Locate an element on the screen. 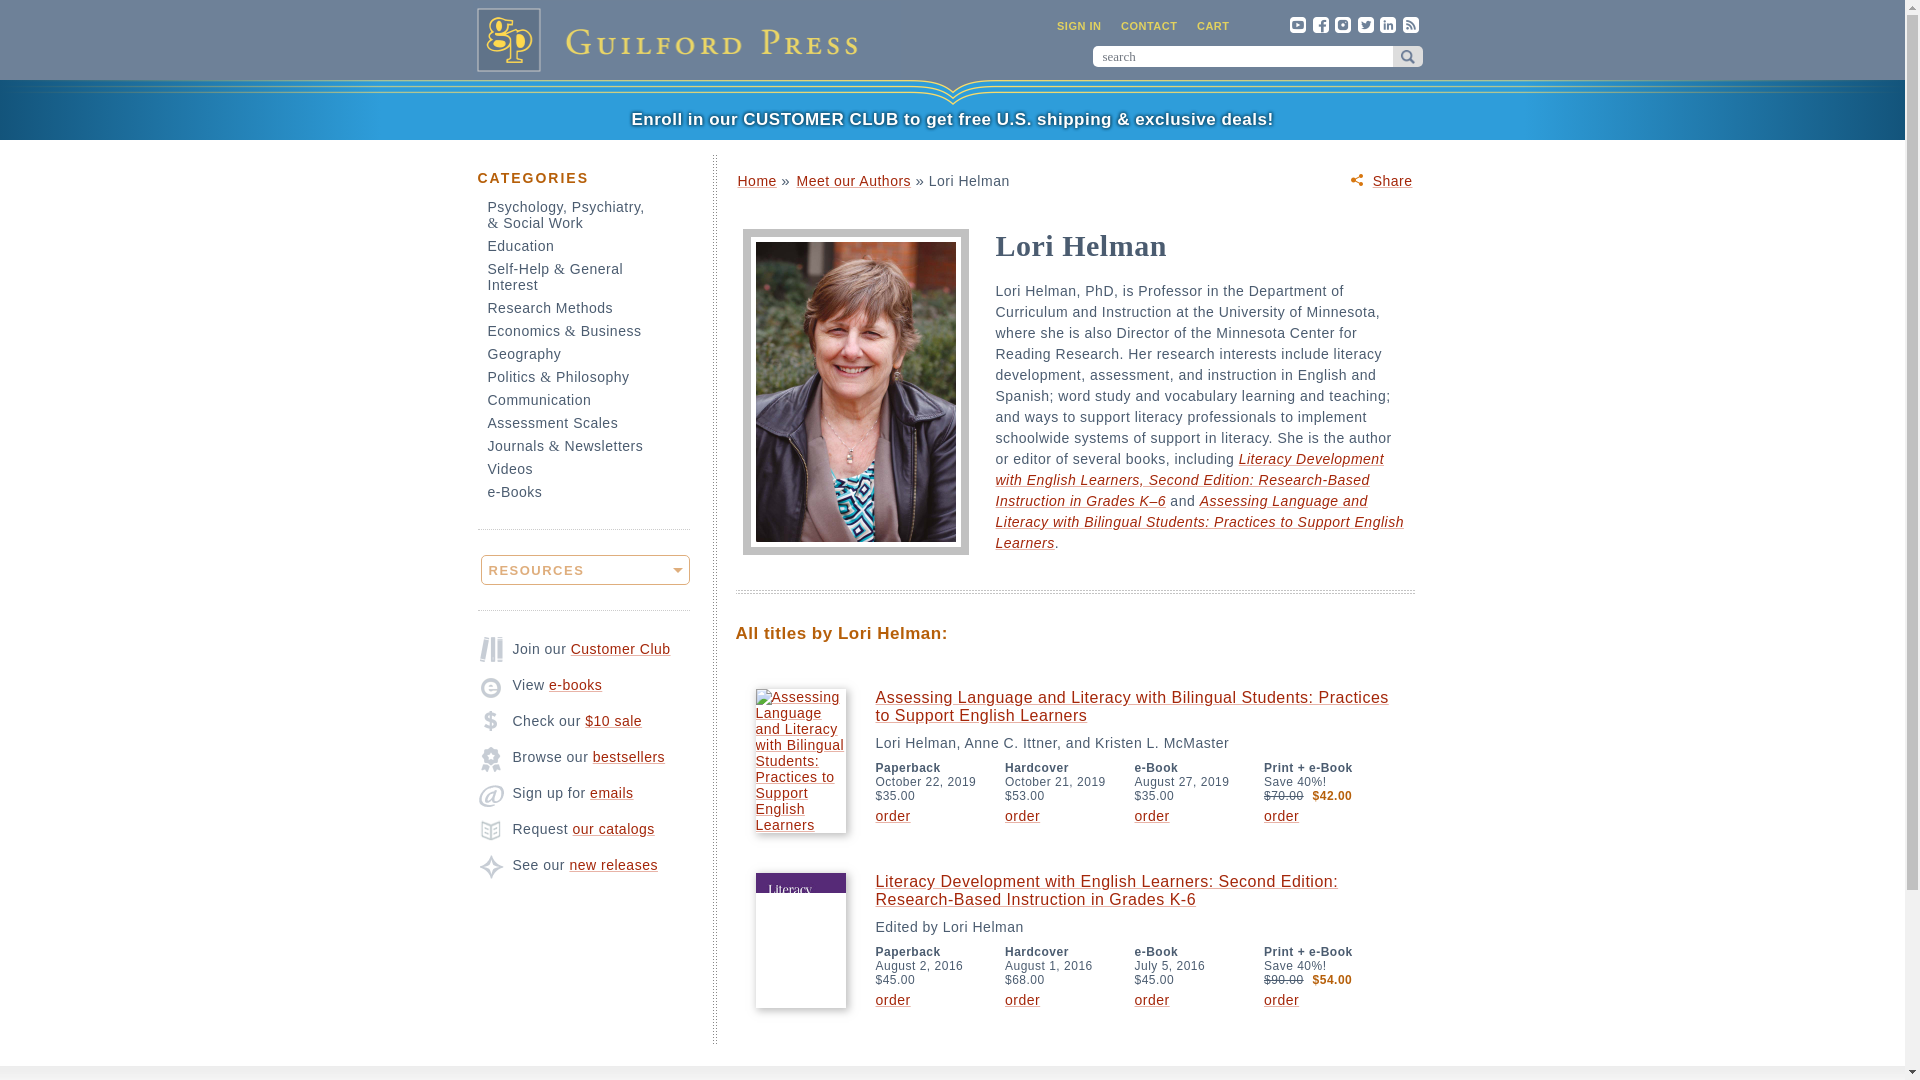 This screenshot has width=1920, height=1080. SUBMIT SEARCH is located at coordinates (1407, 56).